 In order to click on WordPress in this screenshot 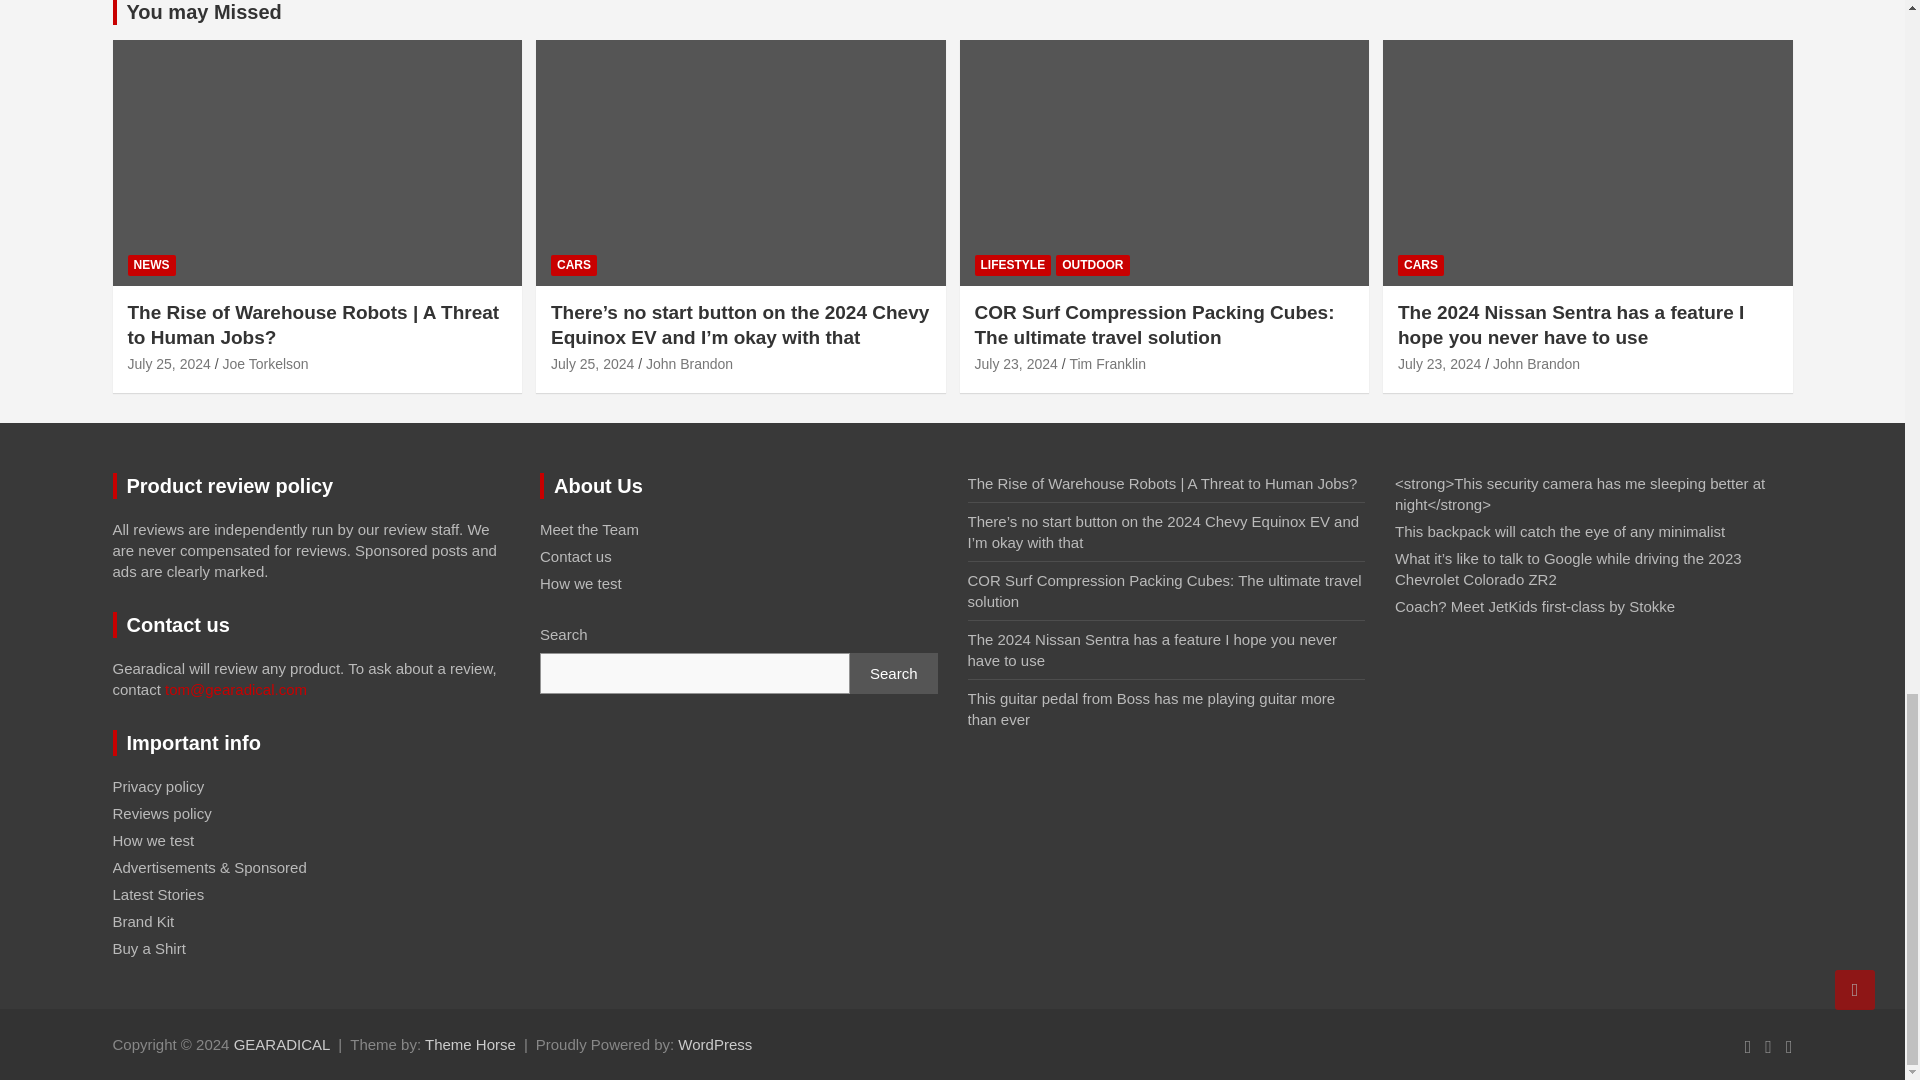, I will do `click(714, 1044)`.